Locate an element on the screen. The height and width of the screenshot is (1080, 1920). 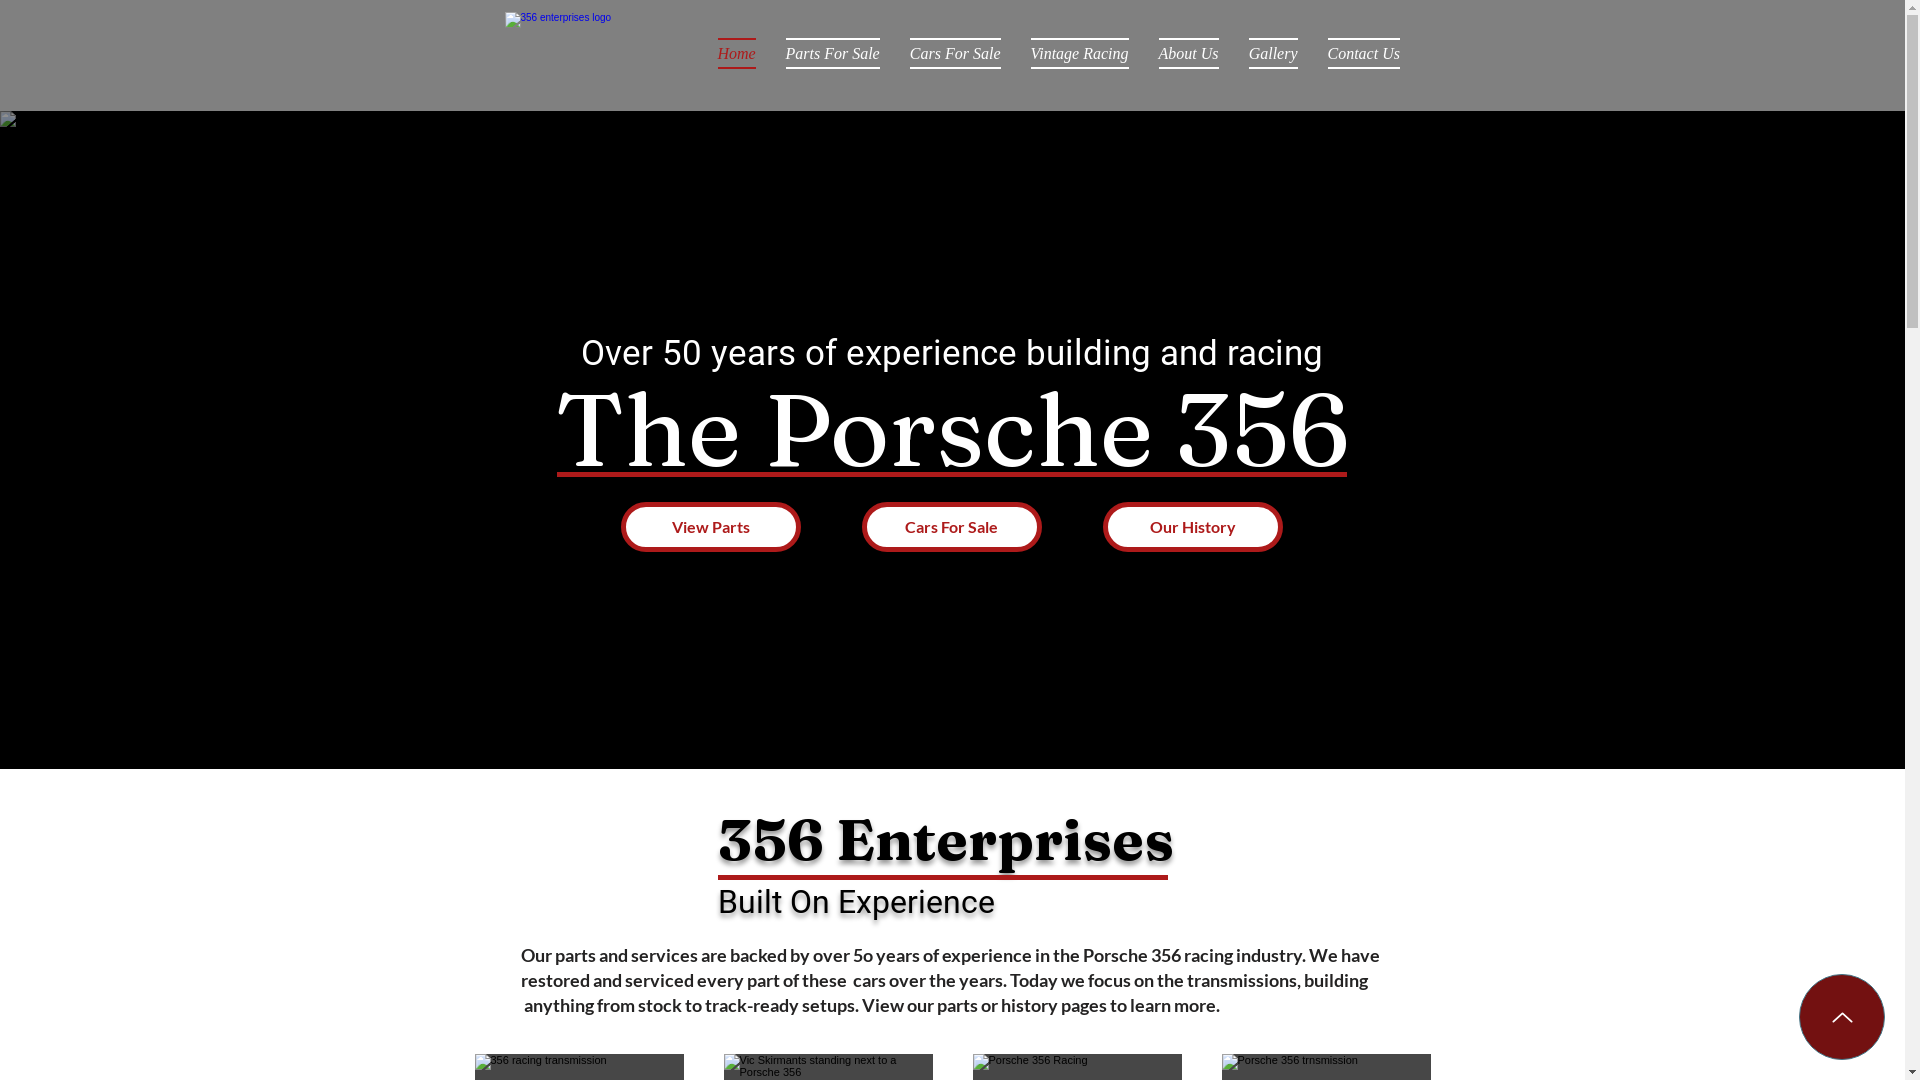
About Us is located at coordinates (1189, 54).